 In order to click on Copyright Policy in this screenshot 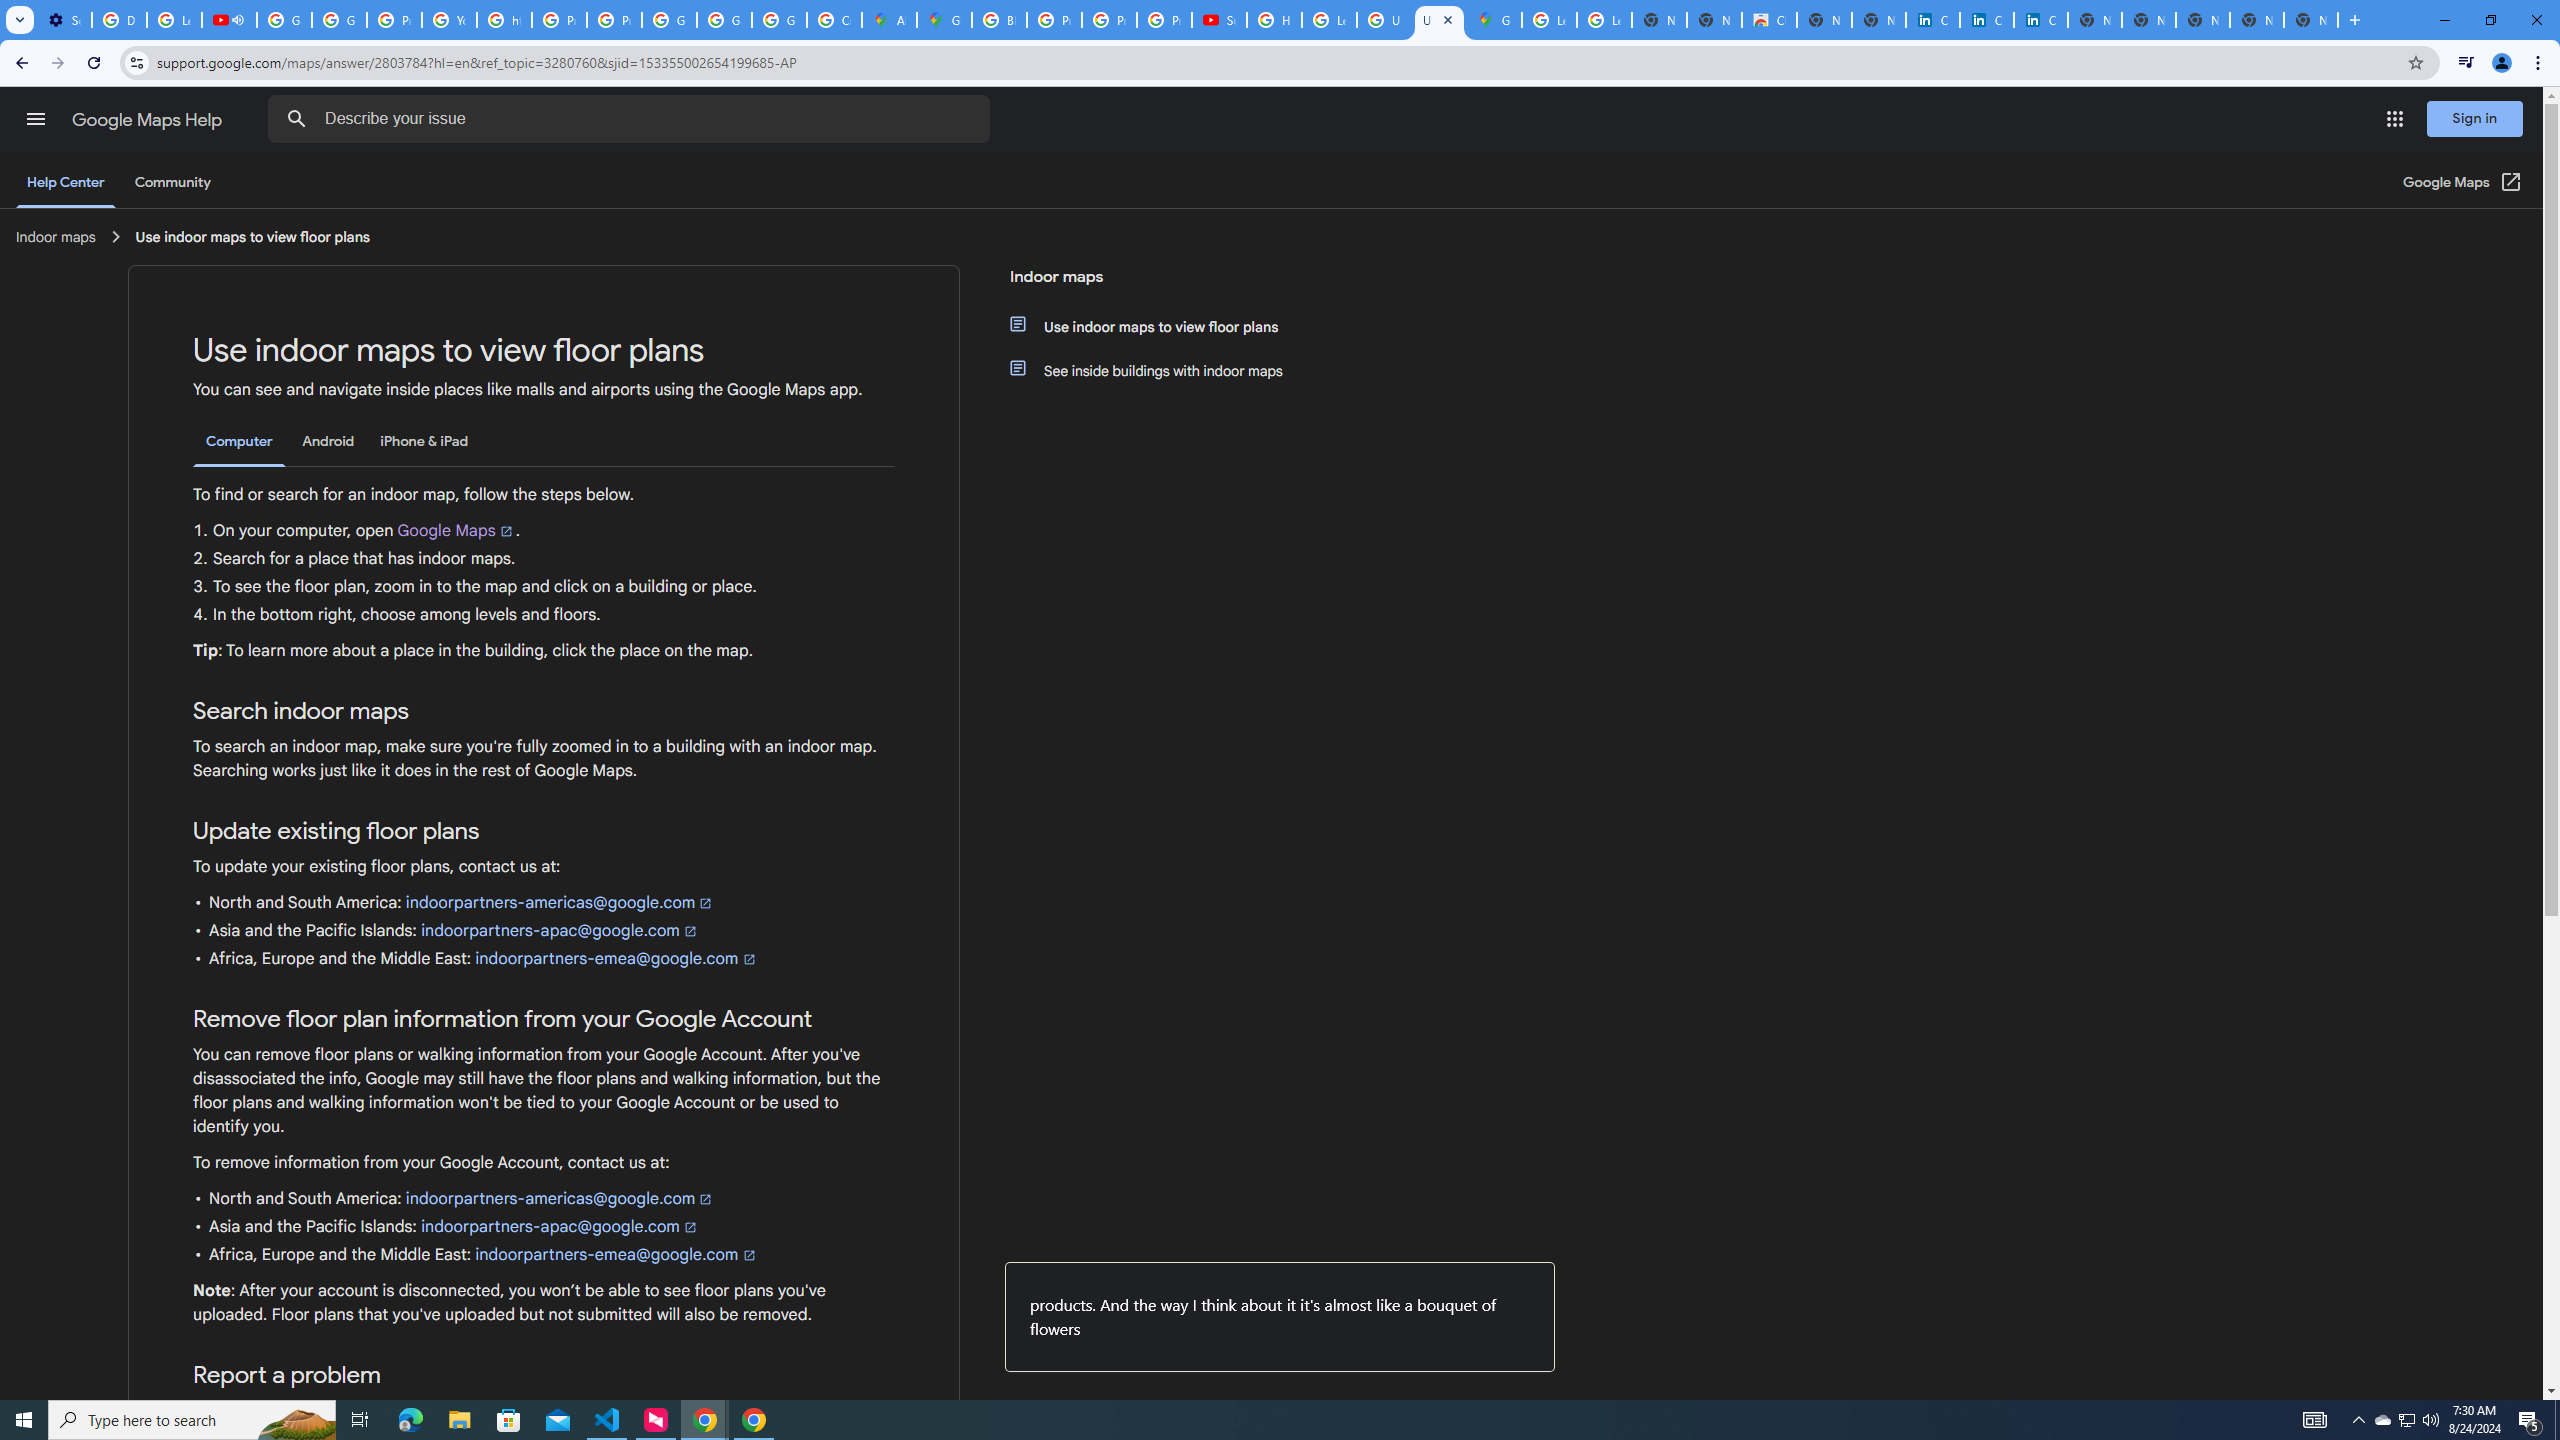, I will do `click(2040, 20)`.